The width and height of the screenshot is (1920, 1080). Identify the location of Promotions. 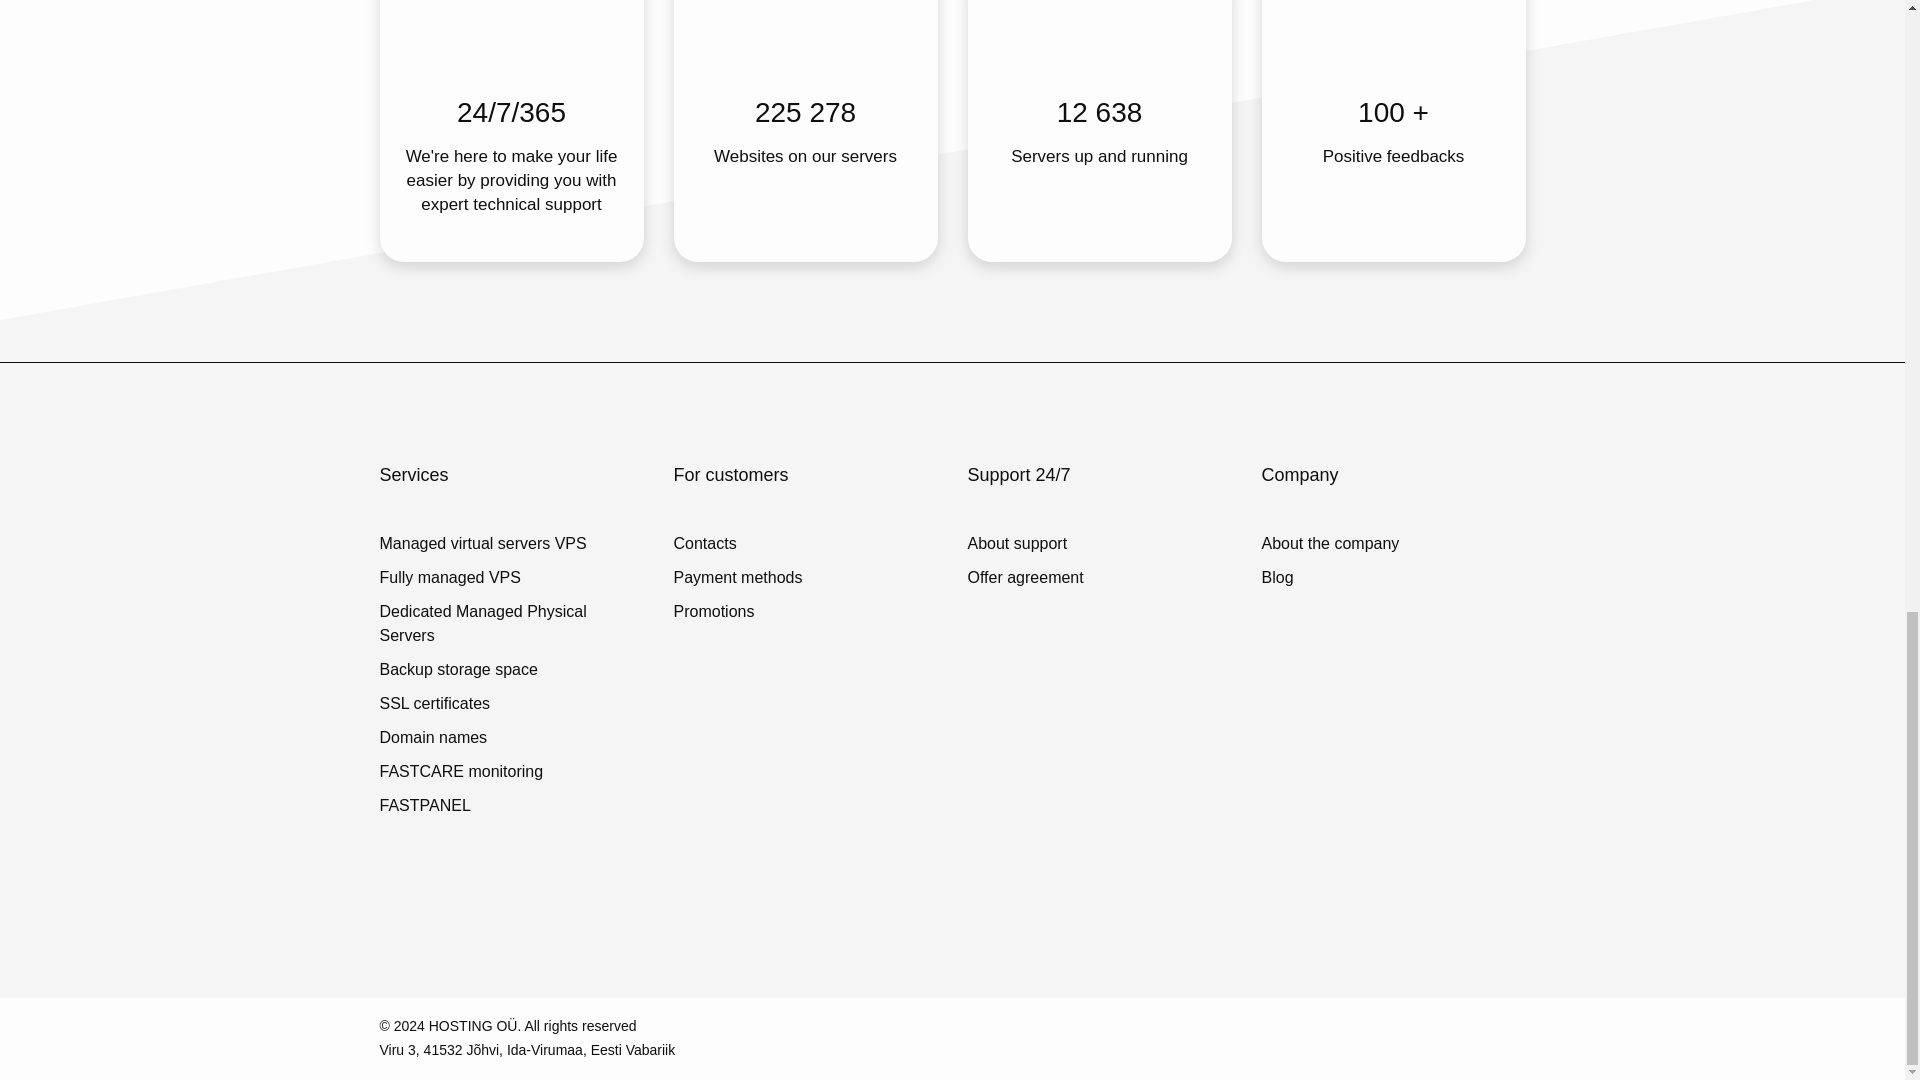
(738, 612).